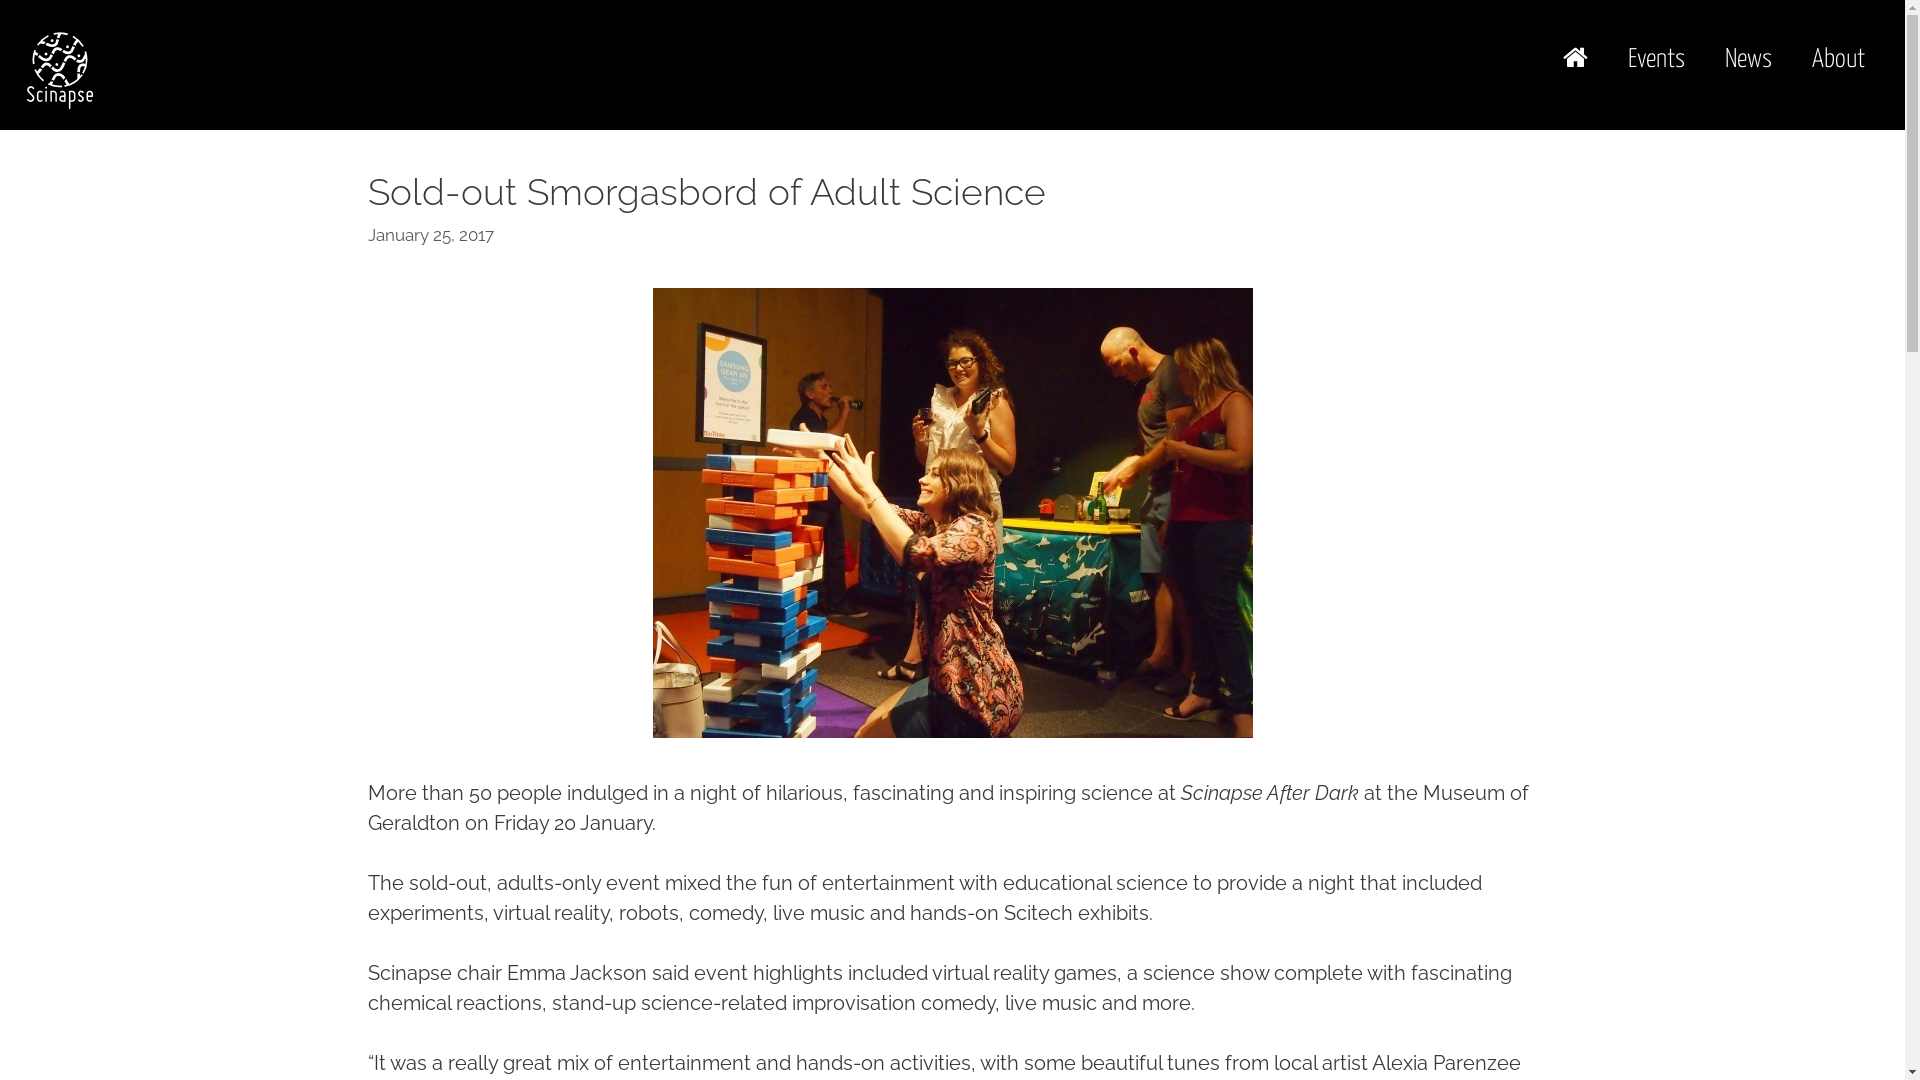  What do you see at coordinates (430, 235) in the screenshot?
I see `January 25, 2017` at bounding box center [430, 235].